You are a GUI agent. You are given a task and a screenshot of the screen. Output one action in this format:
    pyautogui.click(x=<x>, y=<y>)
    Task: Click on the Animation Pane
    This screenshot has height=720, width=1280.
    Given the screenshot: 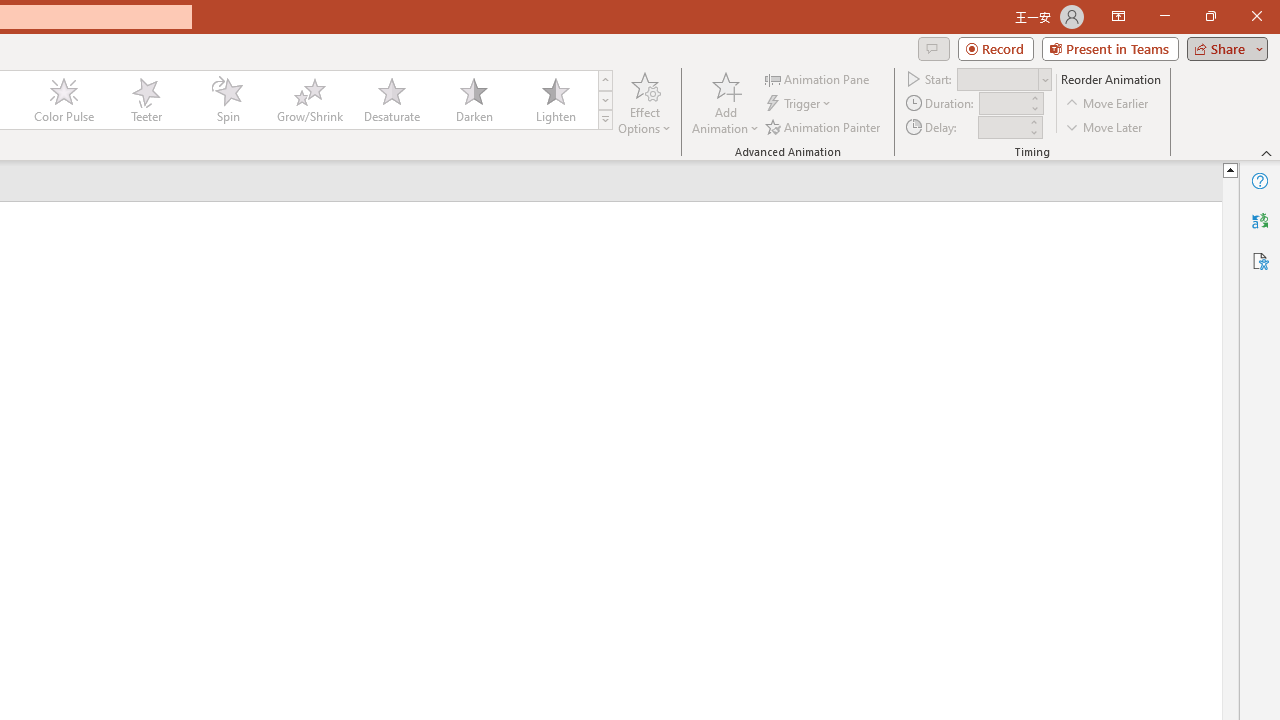 What is the action you would take?
    pyautogui.click(x=818, y=78)
    